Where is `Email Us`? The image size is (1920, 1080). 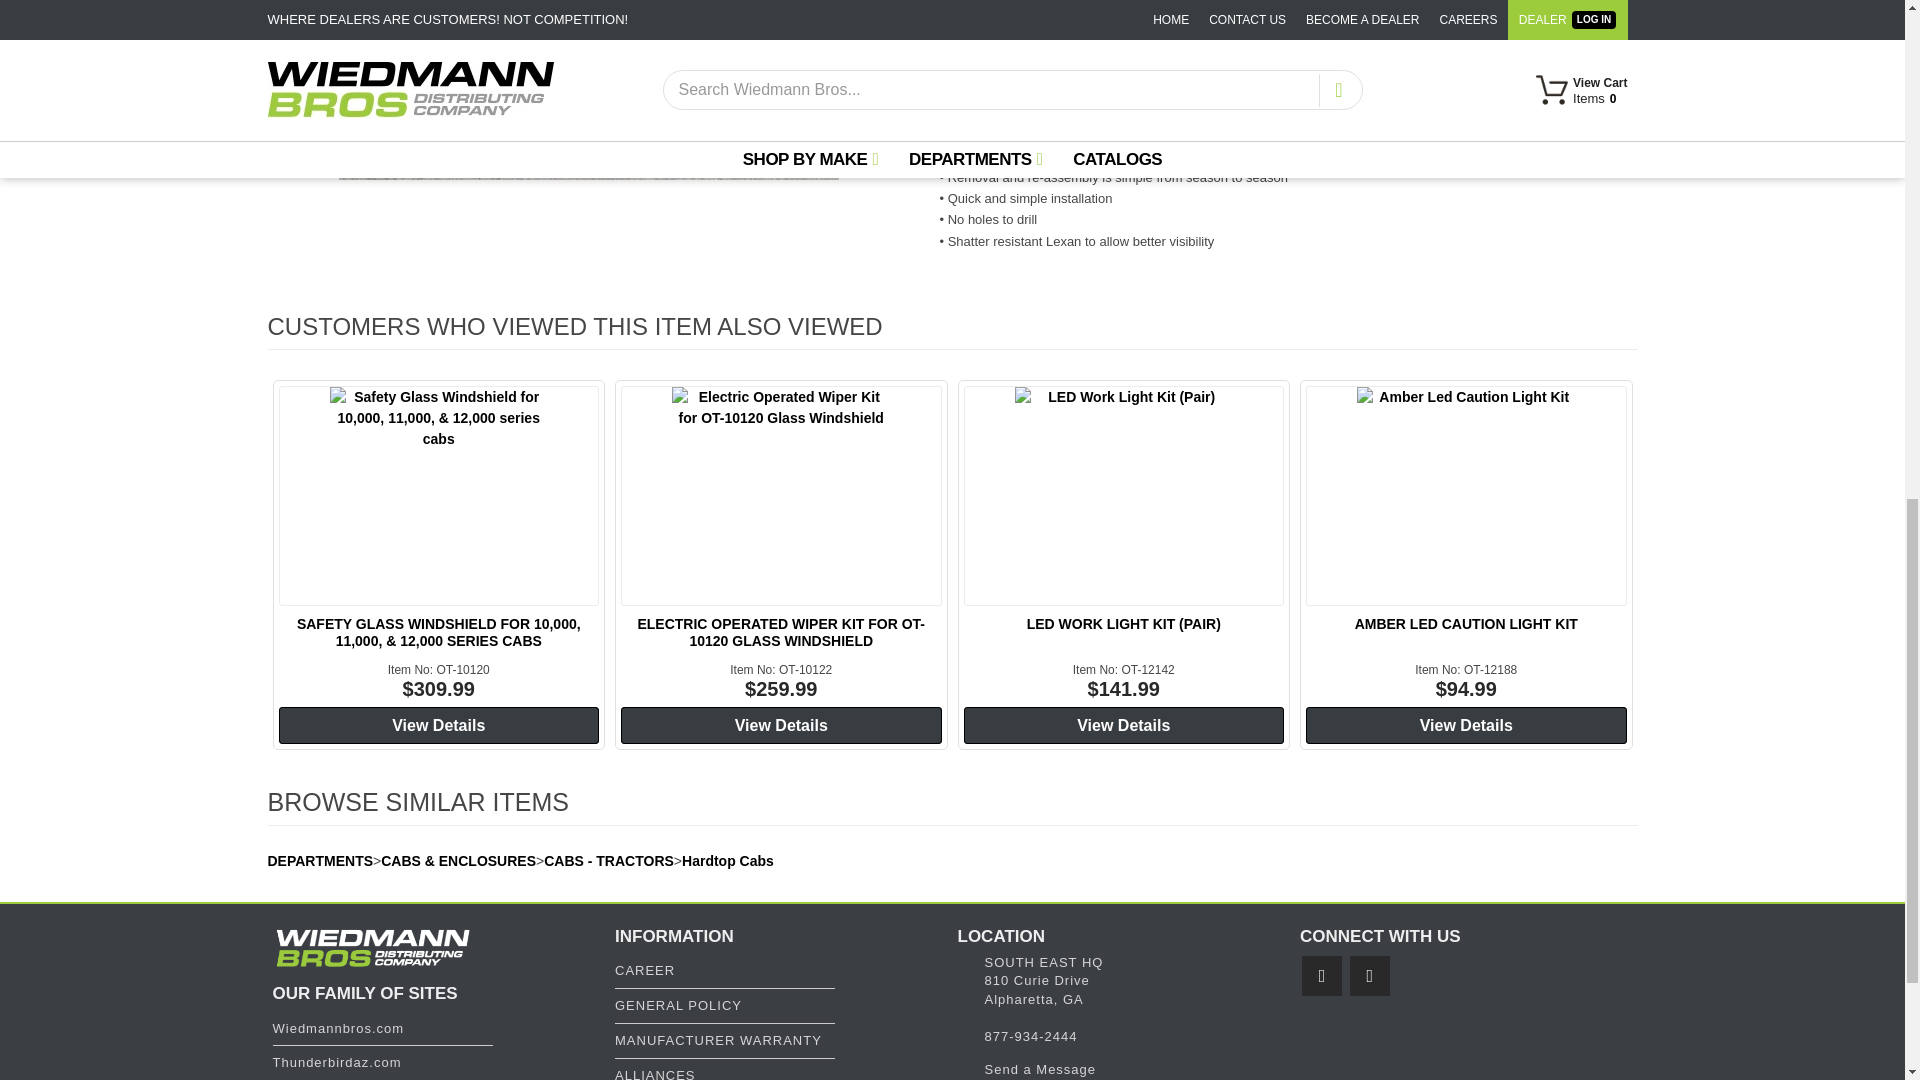
Email Us is located at coordinates (1040, 1068).